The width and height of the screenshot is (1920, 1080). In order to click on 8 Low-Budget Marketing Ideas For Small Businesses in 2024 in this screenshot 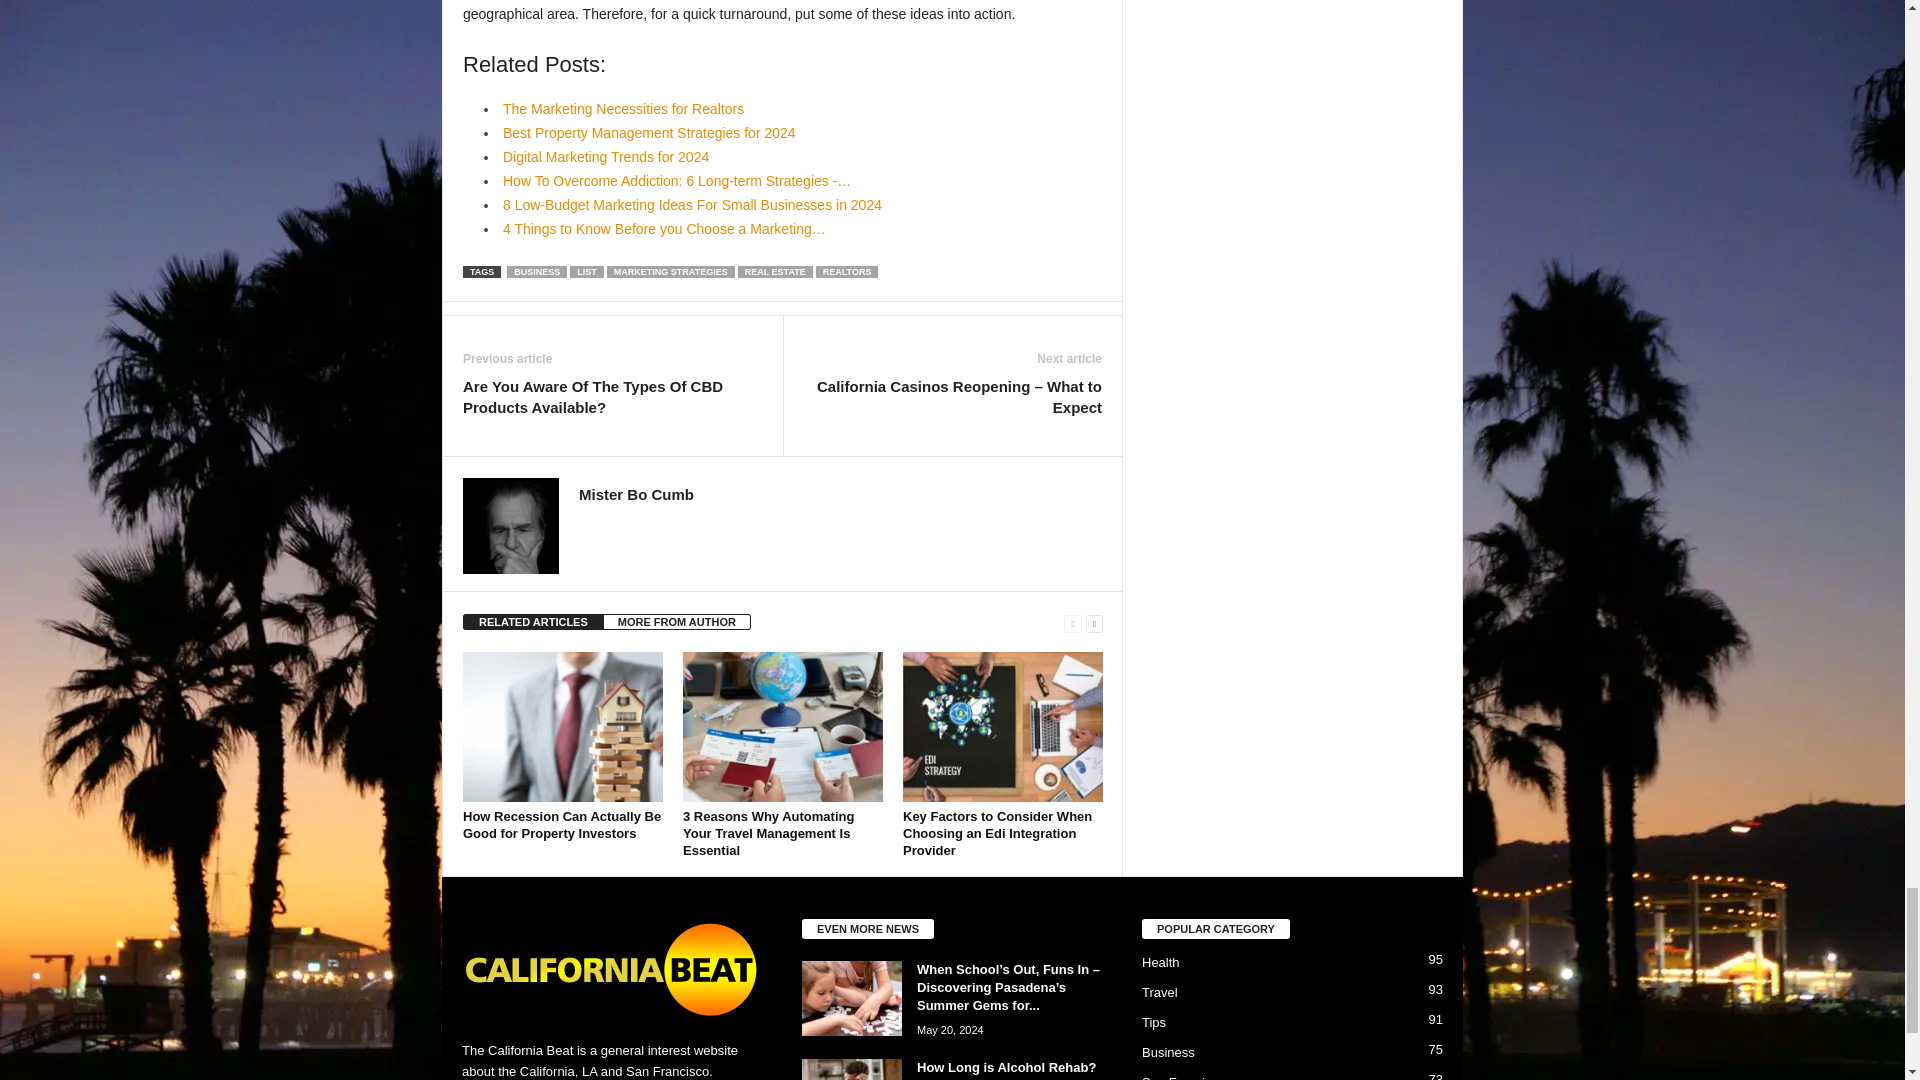, I will do `click(692, 204)`.